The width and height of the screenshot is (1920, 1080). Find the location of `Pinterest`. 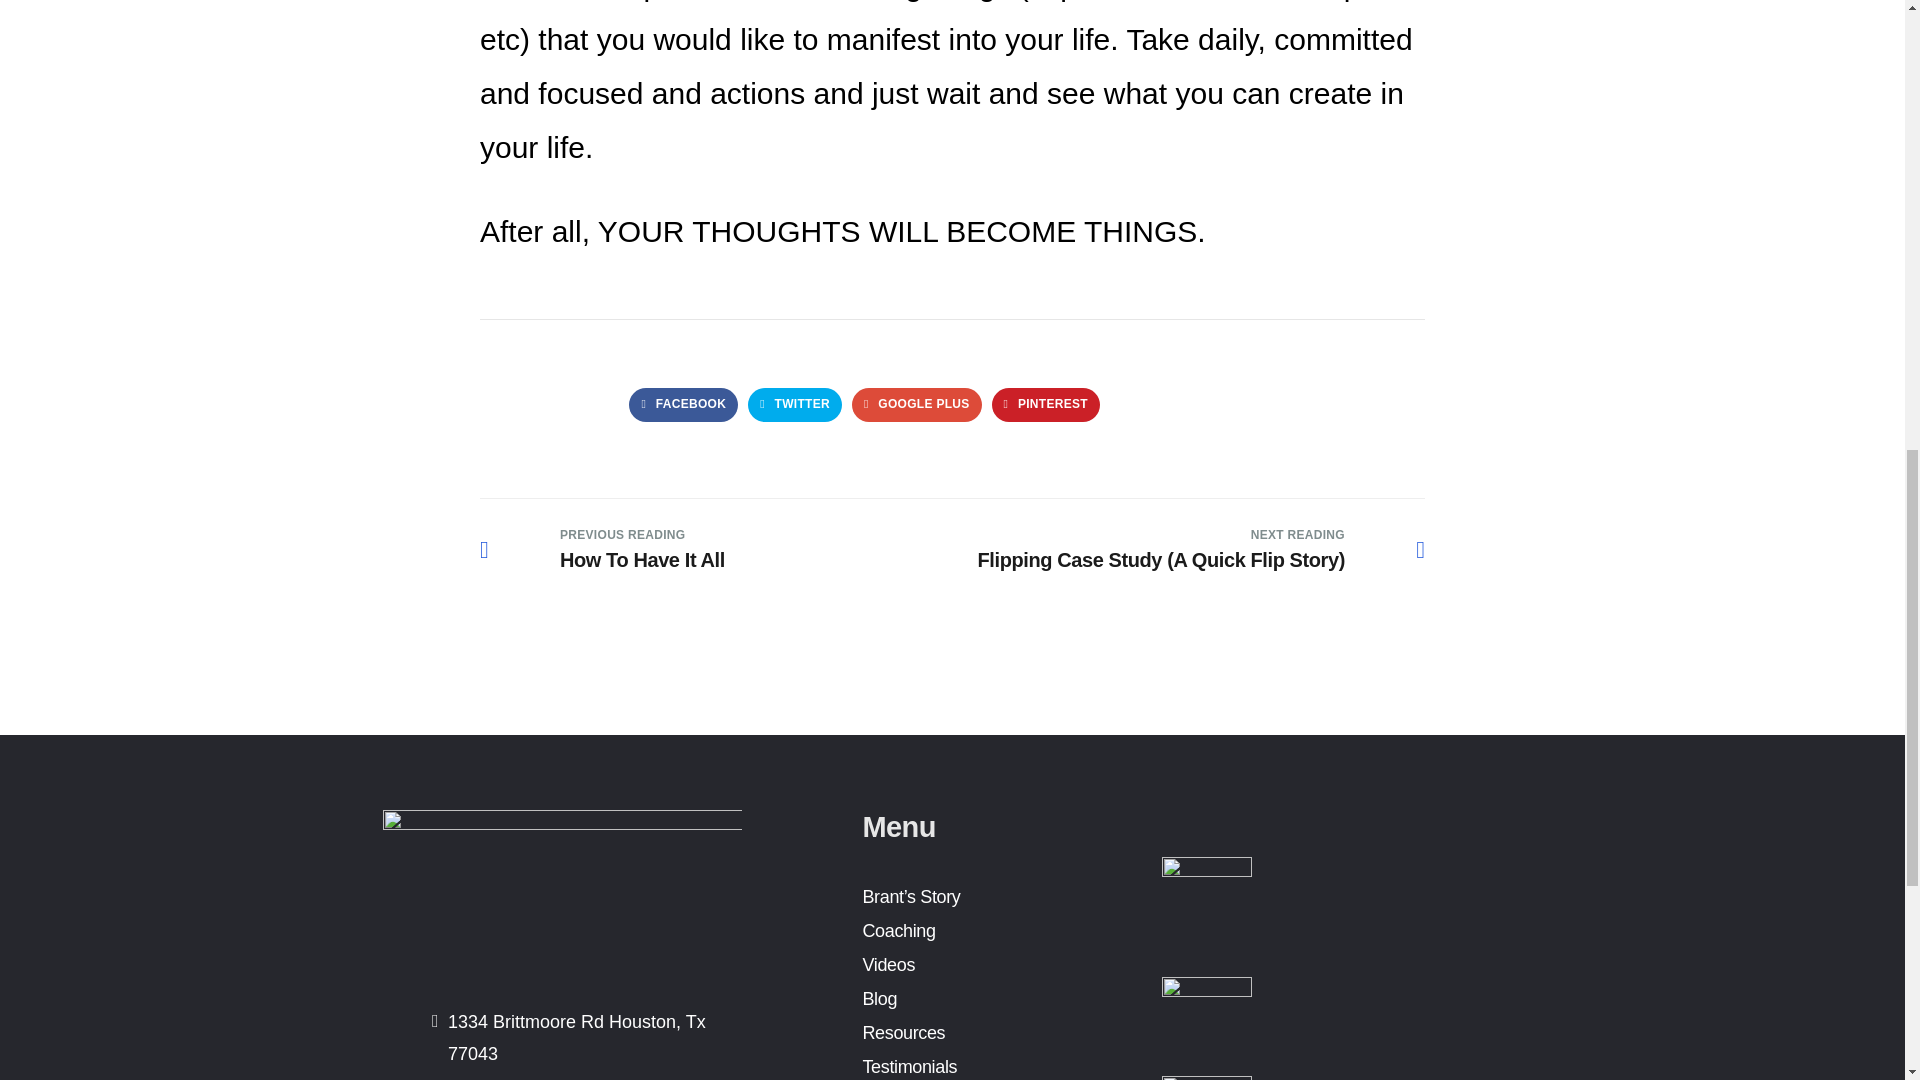

Pinterest is located at coordinates (1046, 404).